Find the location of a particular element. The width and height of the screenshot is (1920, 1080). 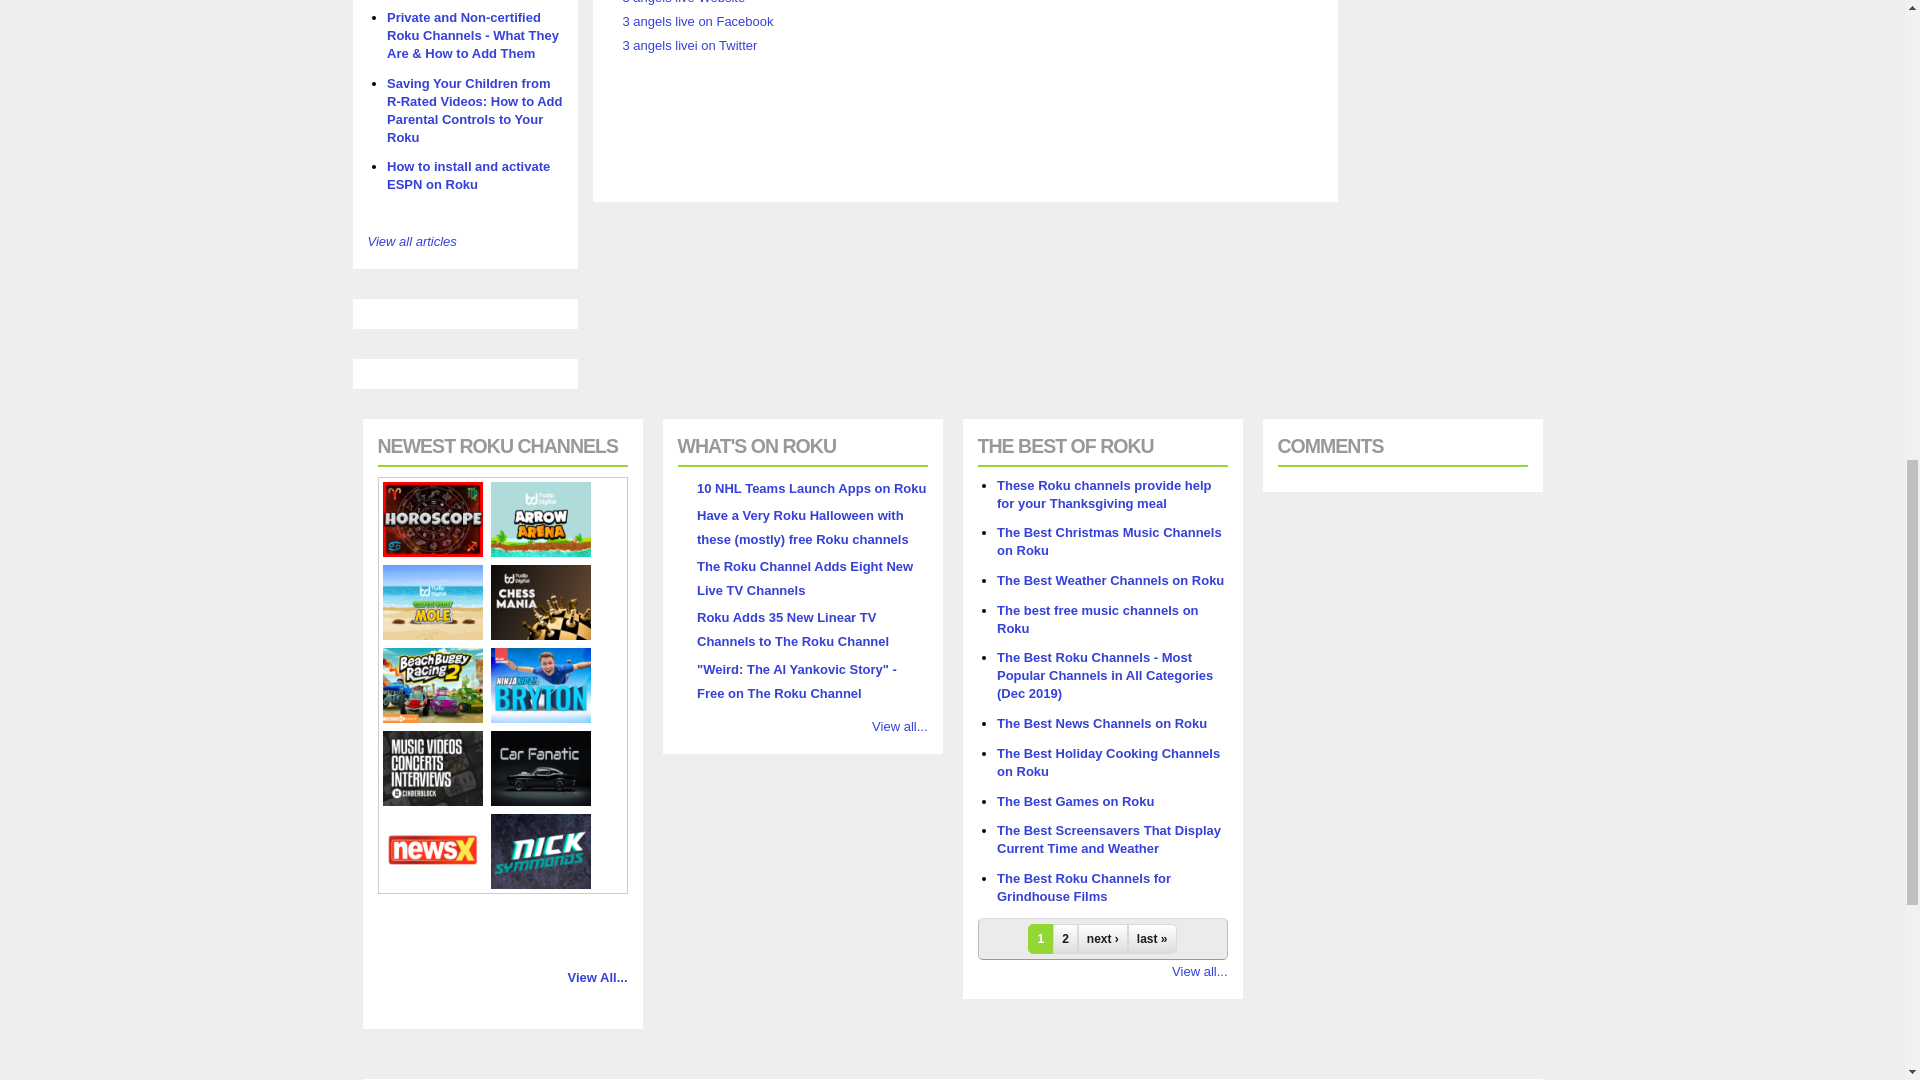

3 angels live Website is located at coordinates (683, 2).